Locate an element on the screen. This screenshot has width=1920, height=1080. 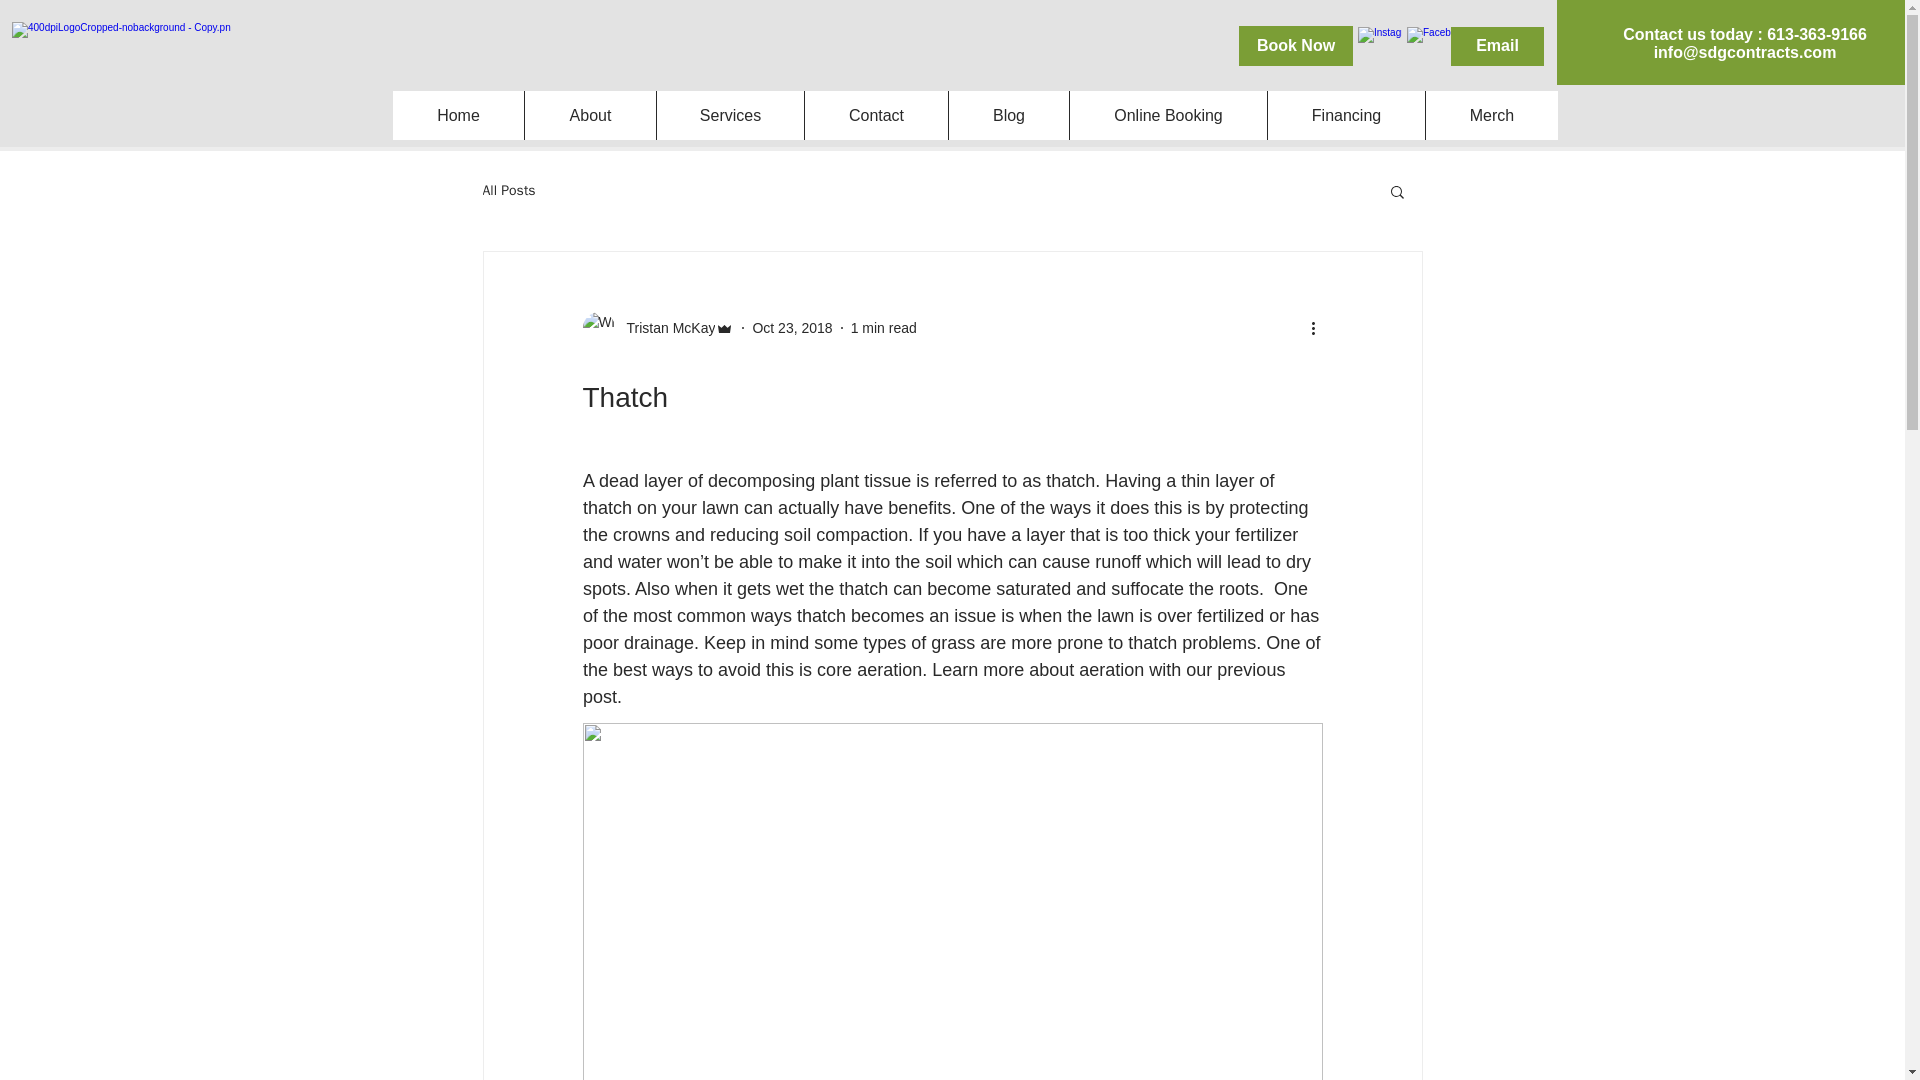
About is located at coordinates (590, 115).